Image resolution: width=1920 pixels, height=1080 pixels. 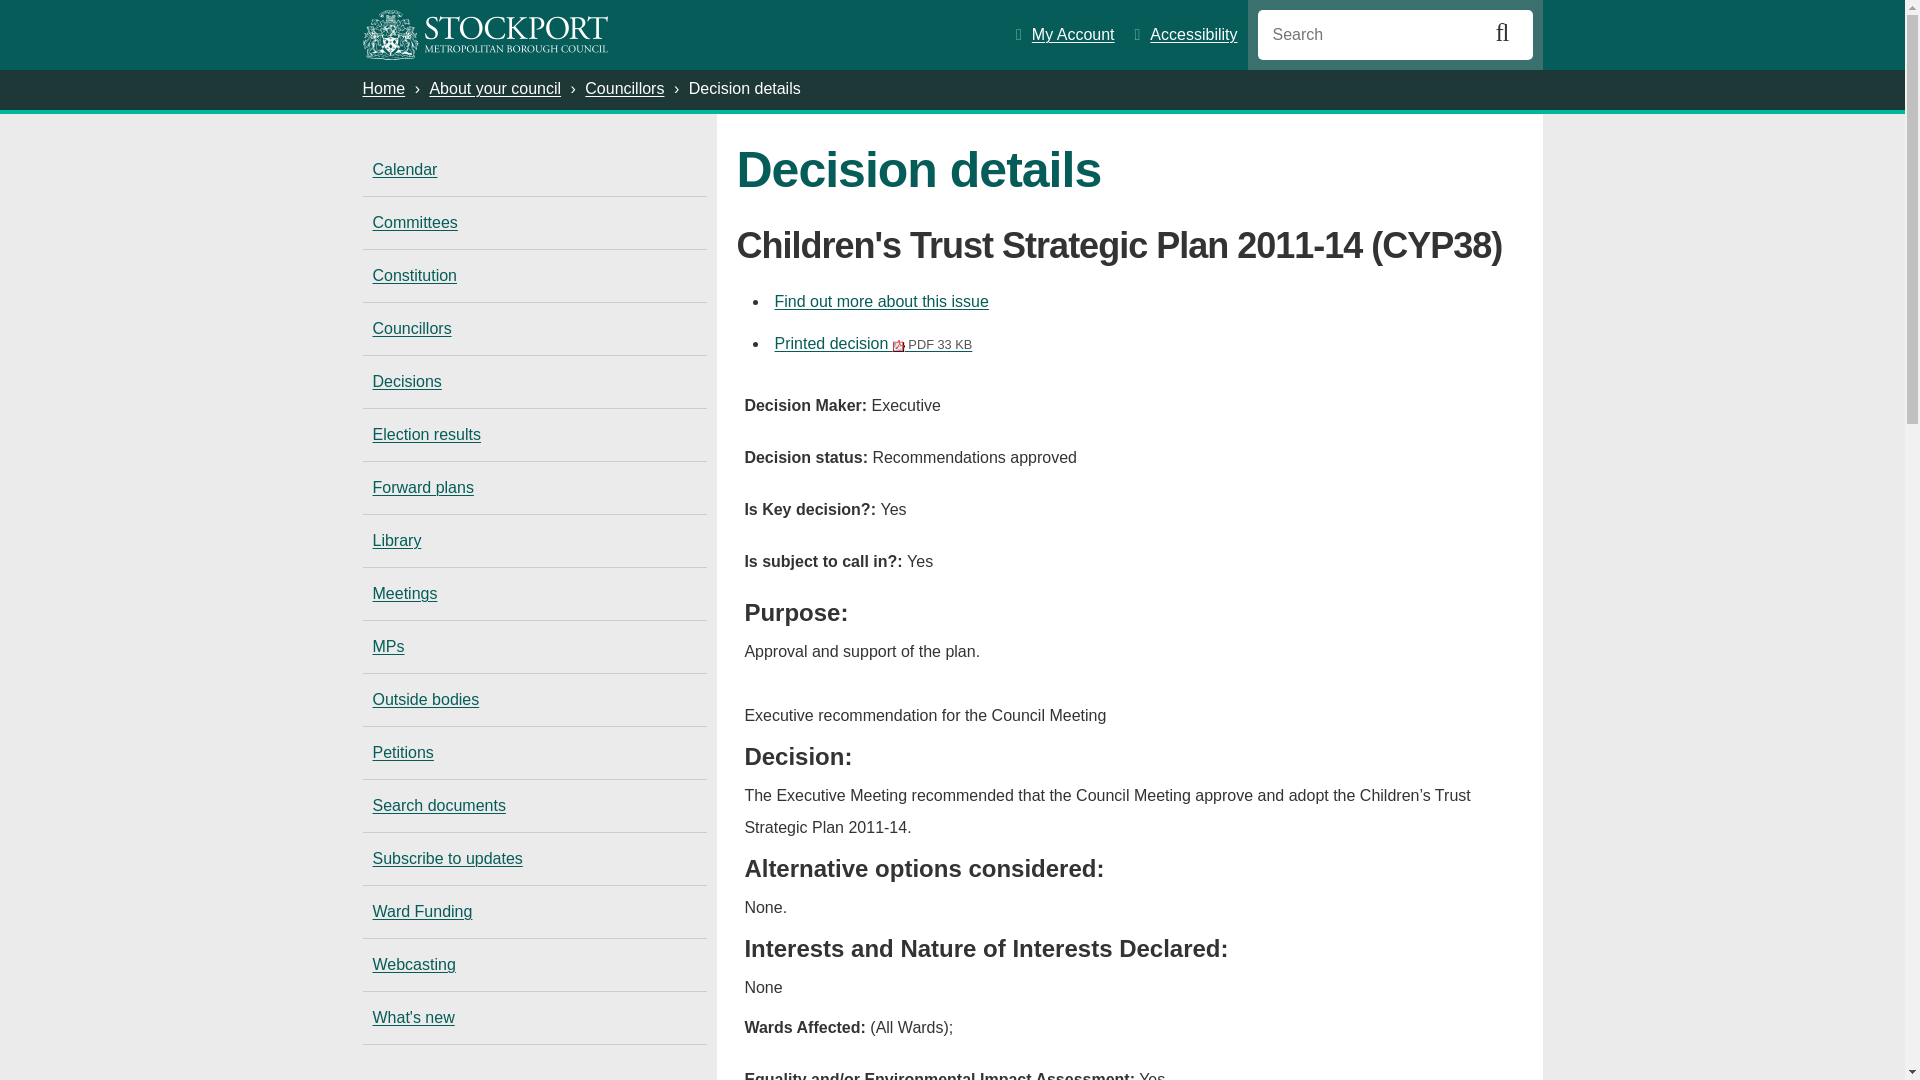 What do you see at coordinates (494, 88) in the screenshot?
I see `About your council` at bounding box center [494, 88].